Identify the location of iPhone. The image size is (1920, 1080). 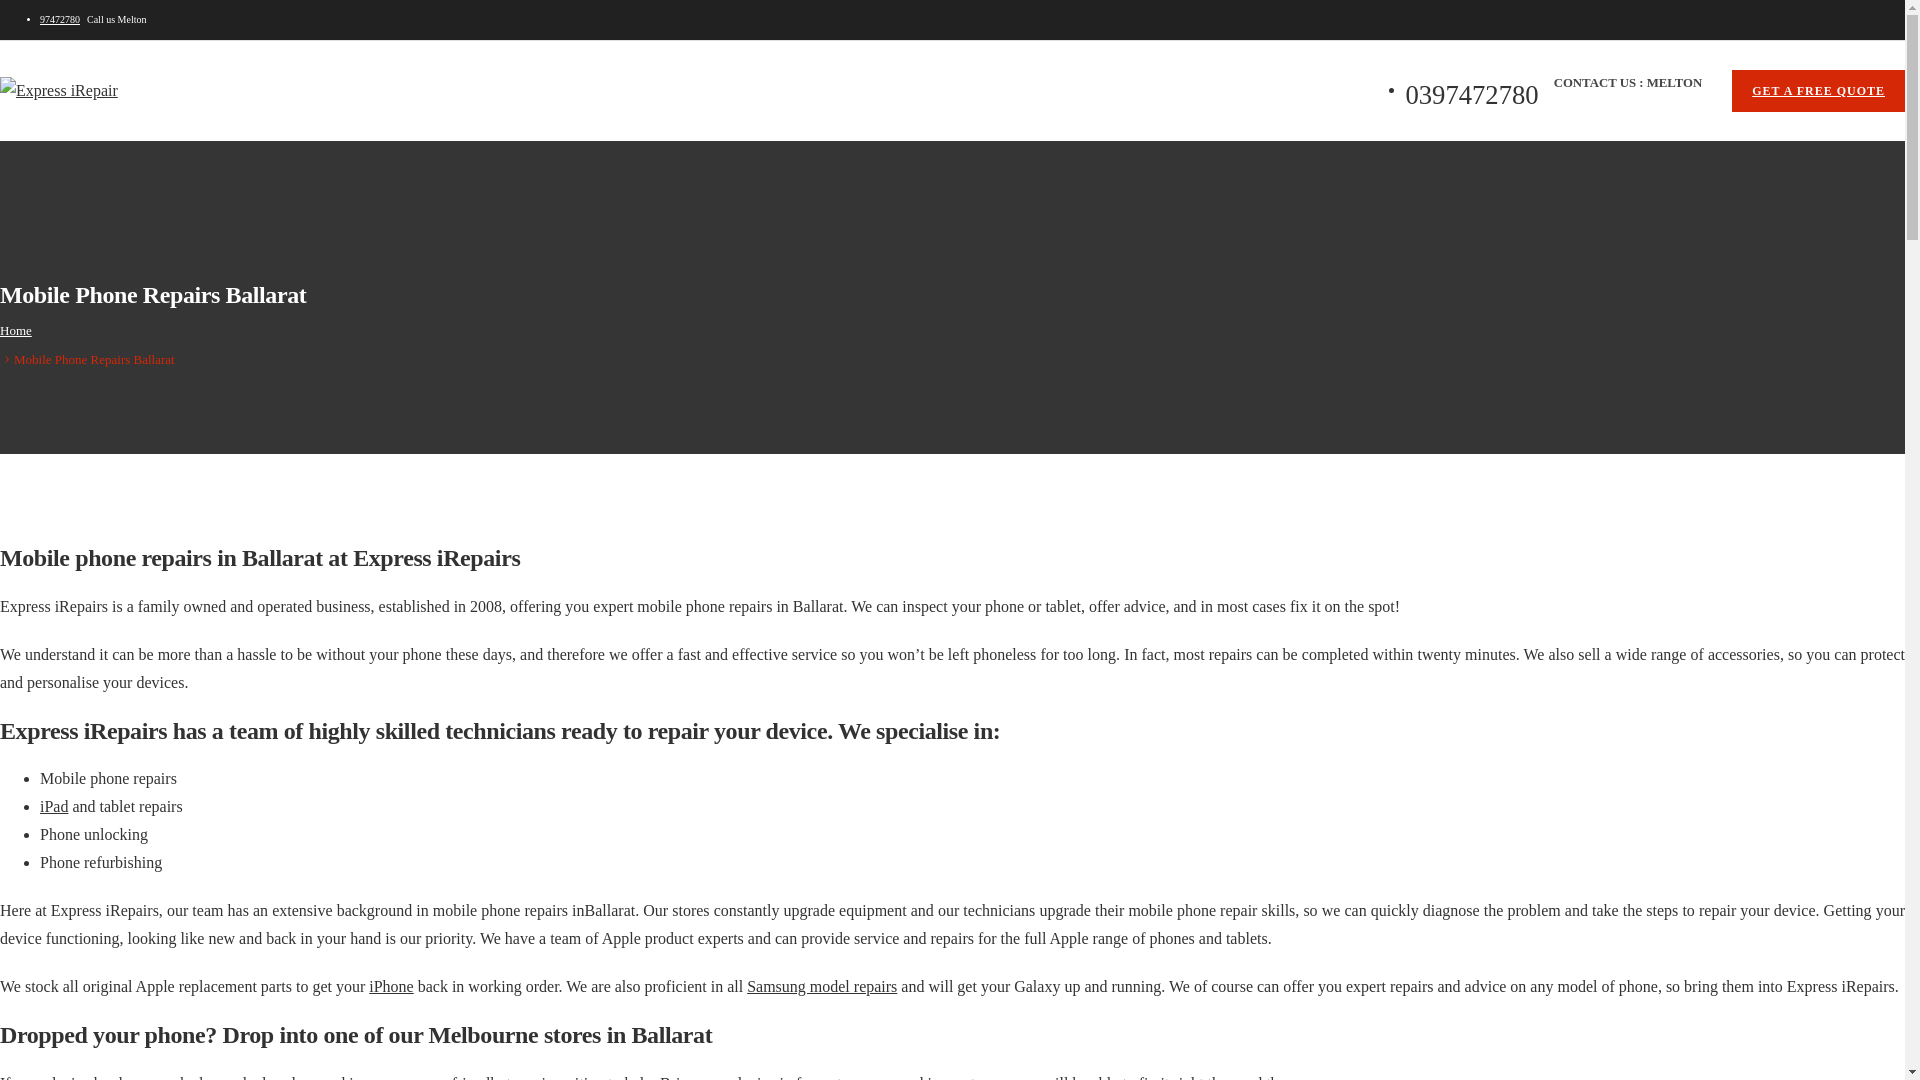
(391, 986).